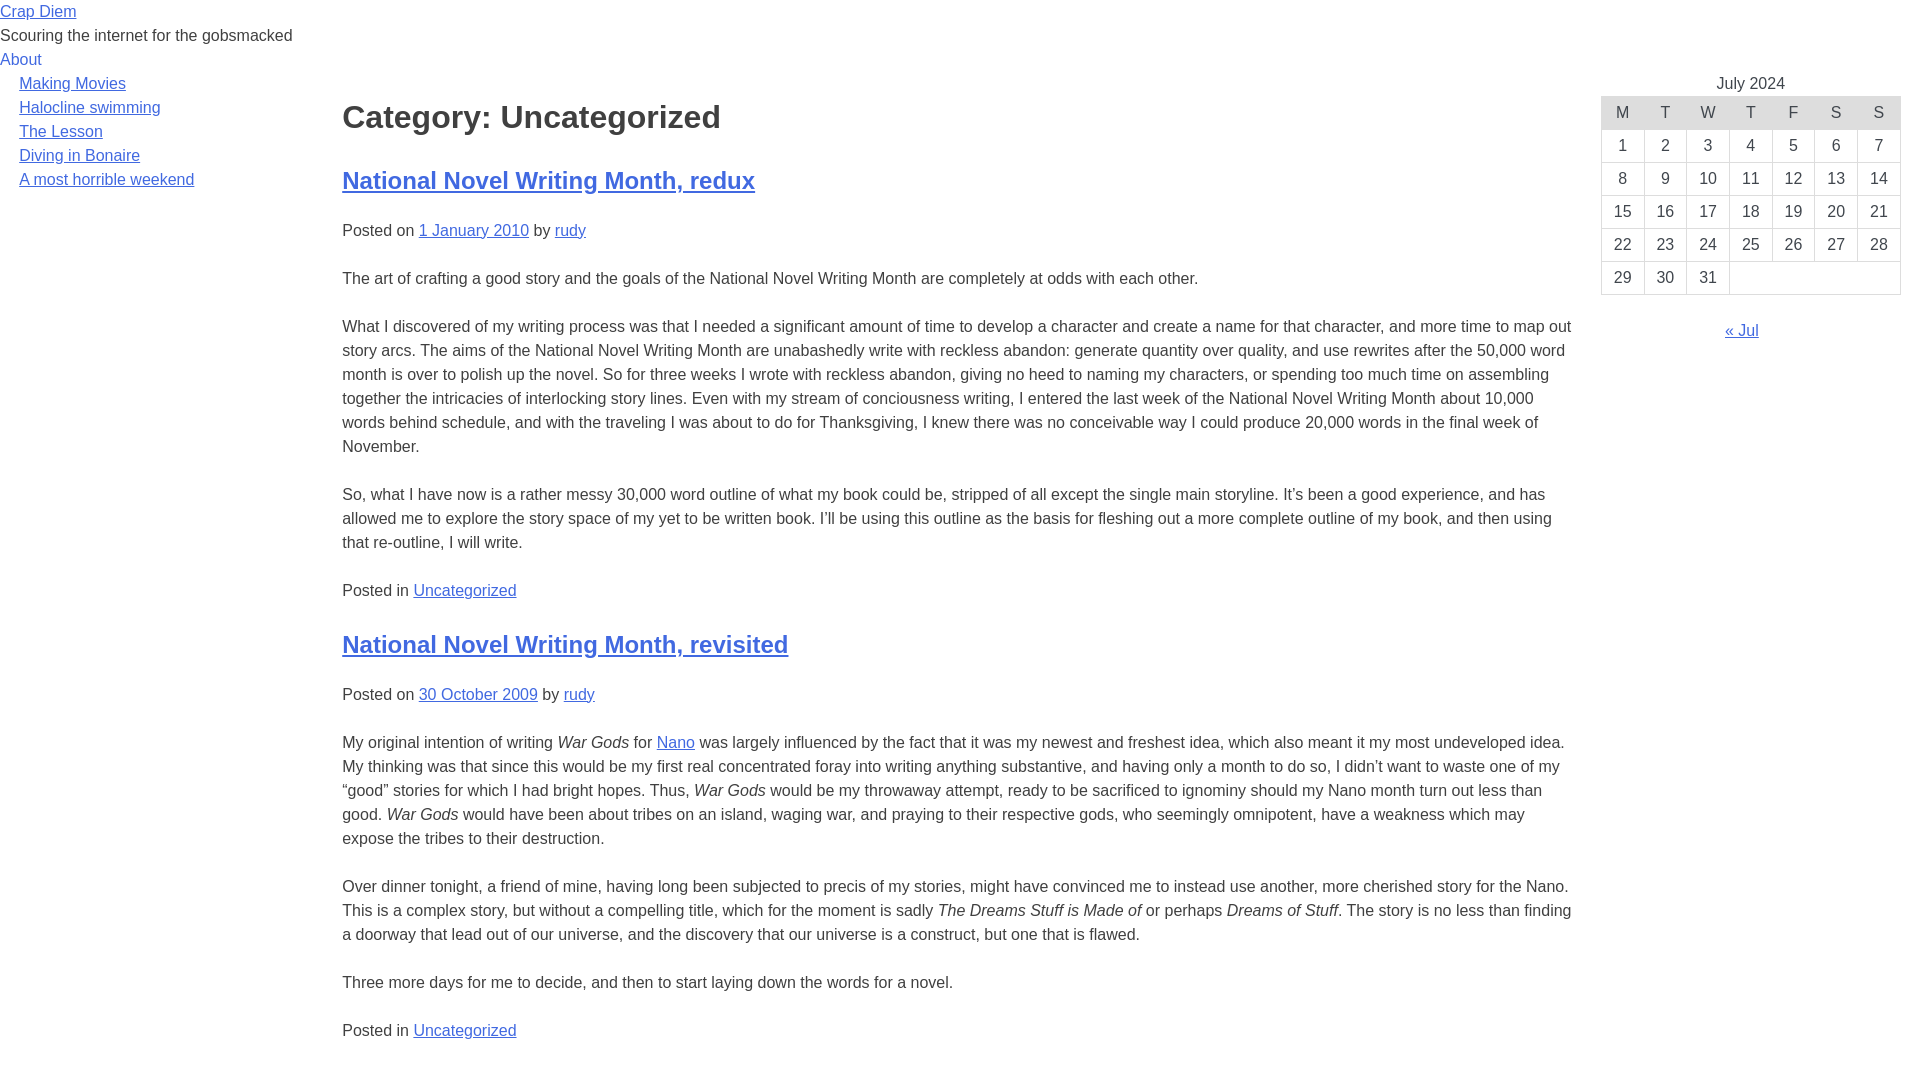 The height and width of the screenshot is (1080, 1920). What do you see at coordinates (478, 694) in the screenshot?
I see `30 October 2009` at bounding box center [478, 694].